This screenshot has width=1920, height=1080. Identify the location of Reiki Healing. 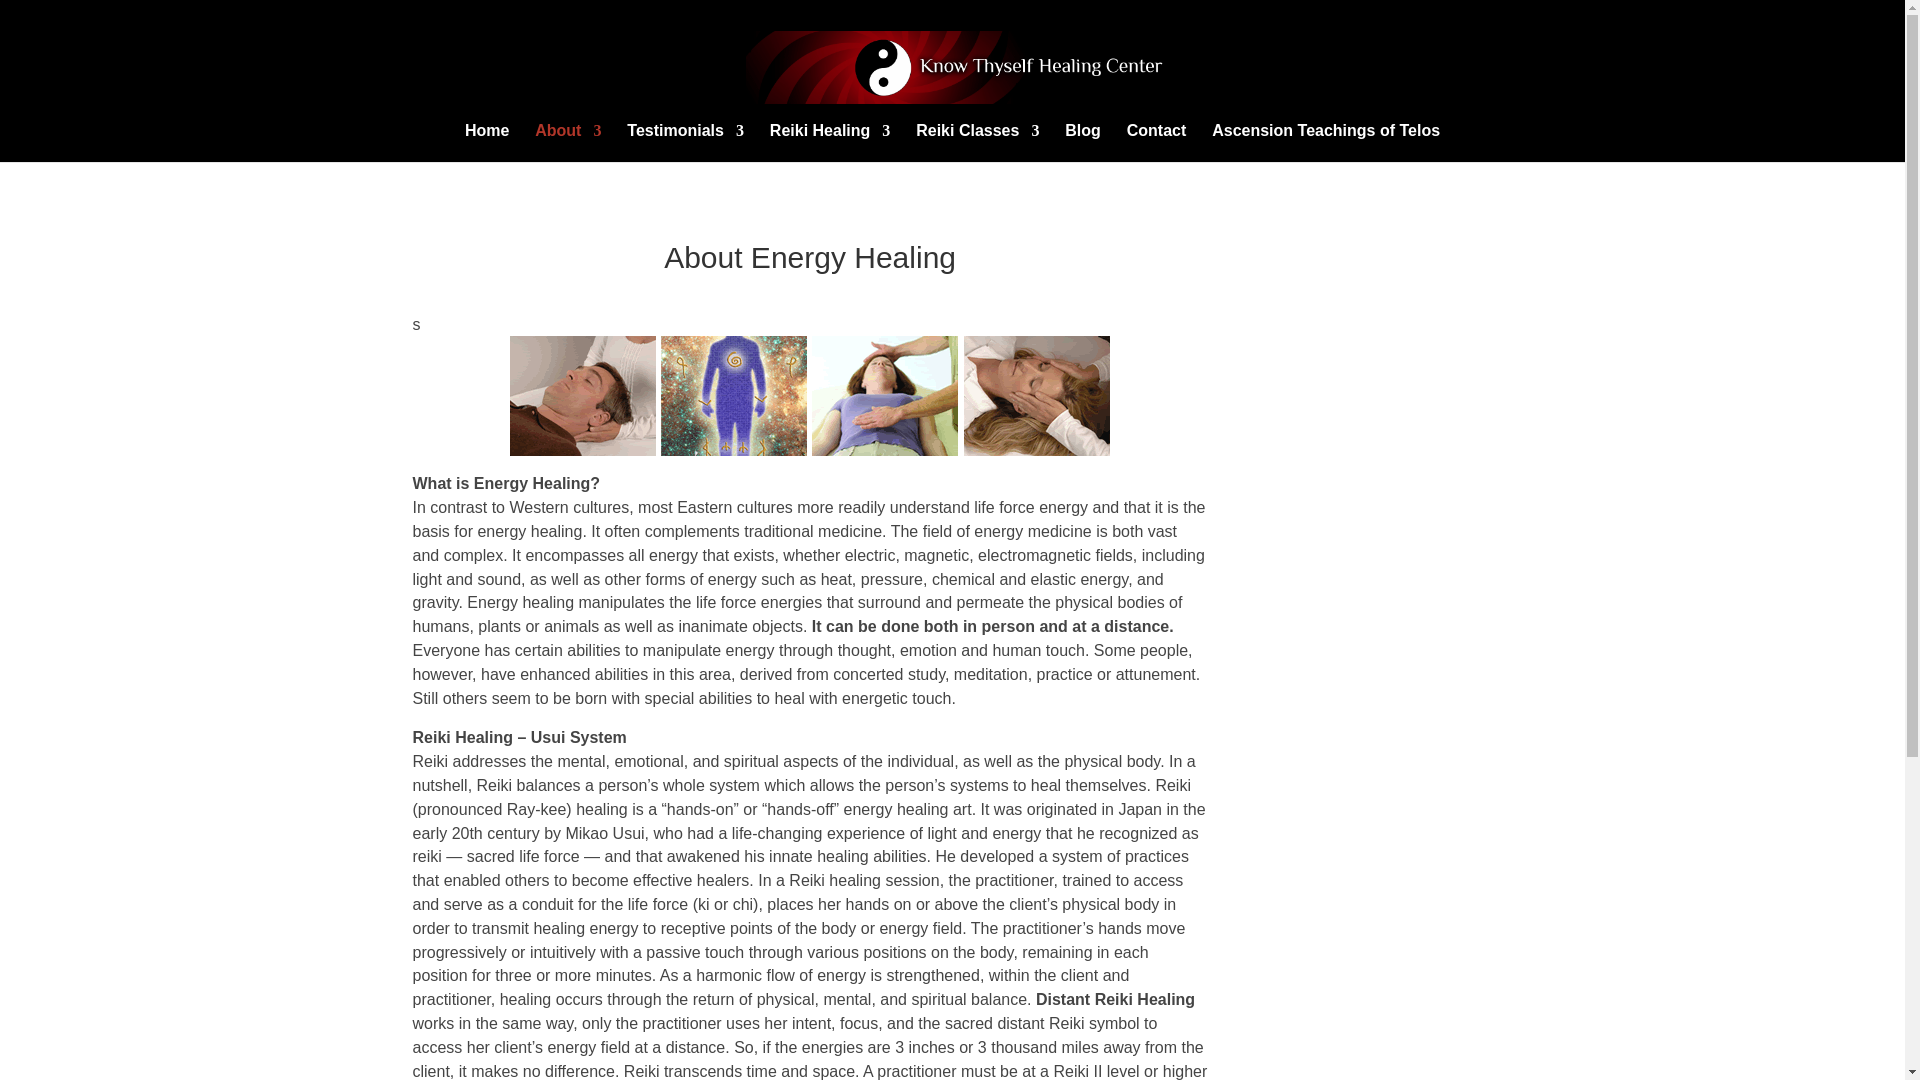
(830, 143).